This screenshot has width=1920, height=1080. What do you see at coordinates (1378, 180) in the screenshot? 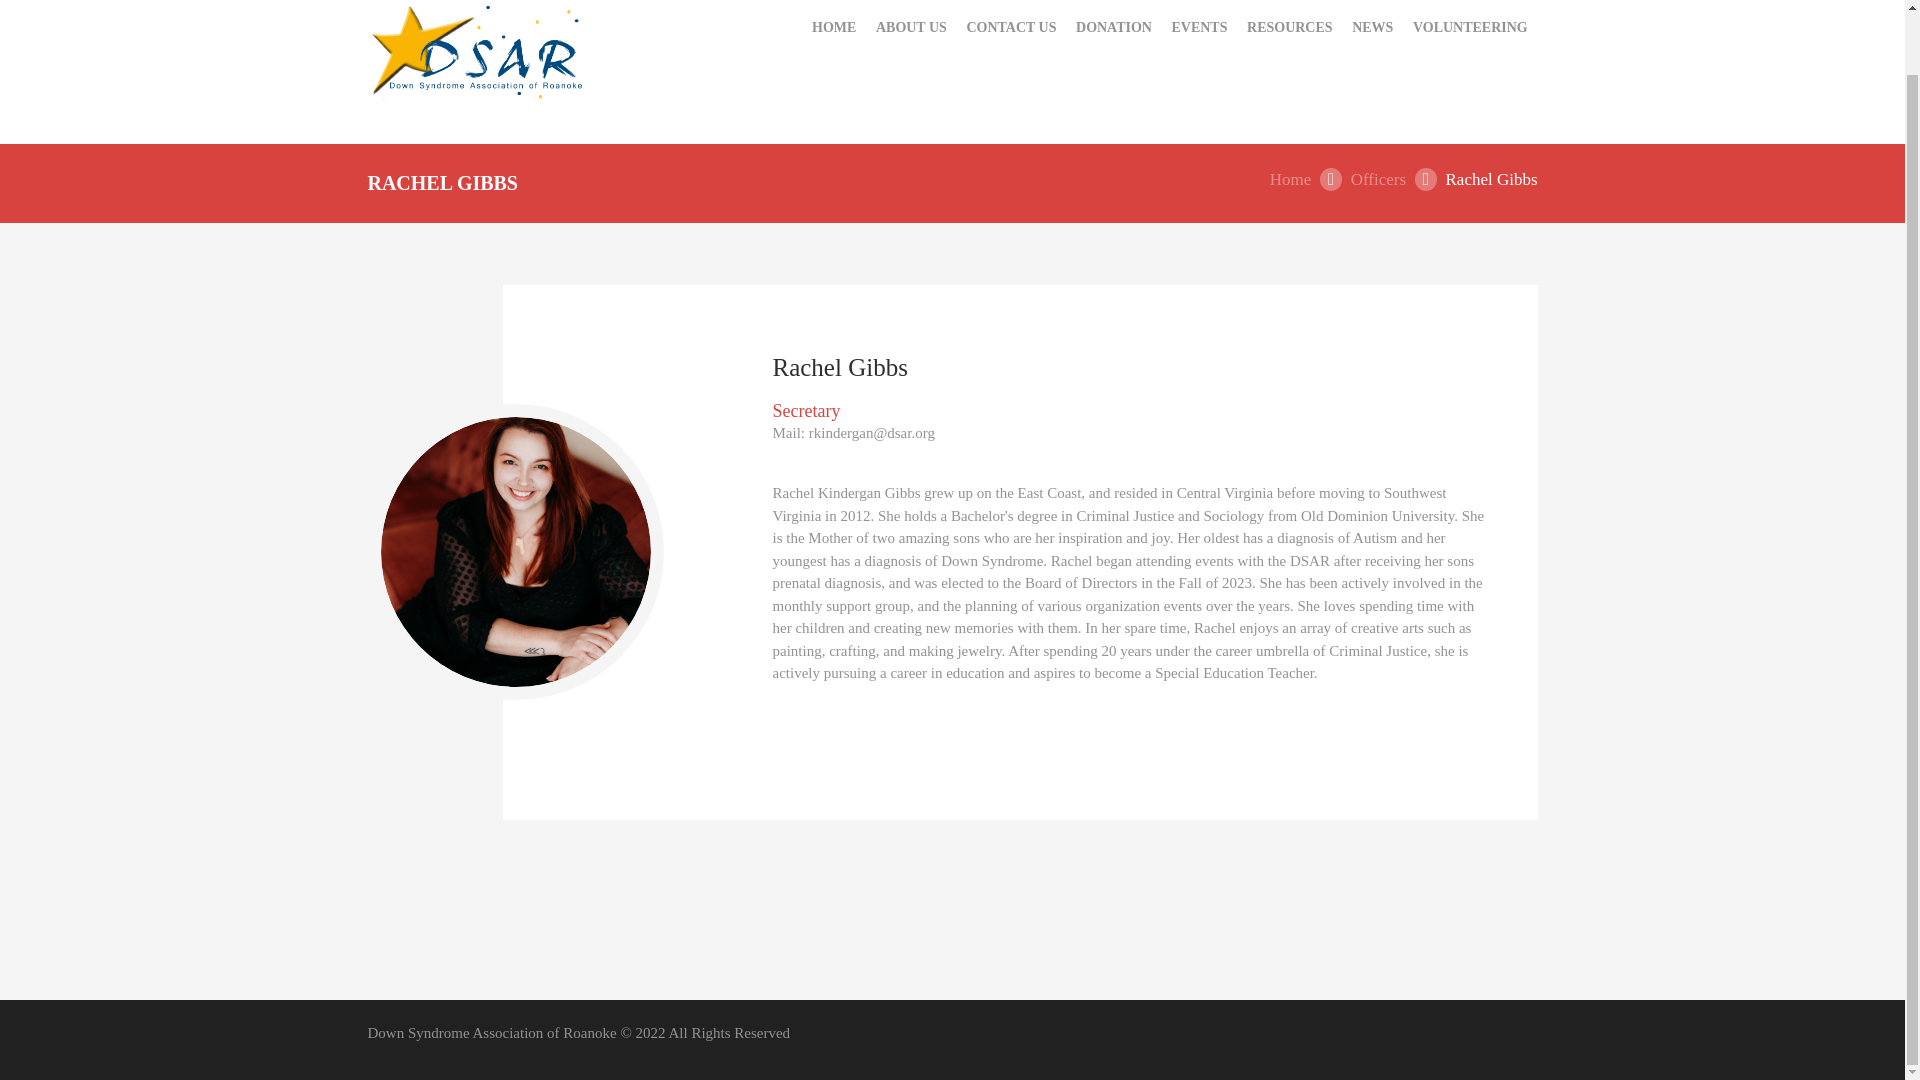
I see `Officers` at bounding box center [1378, 180].